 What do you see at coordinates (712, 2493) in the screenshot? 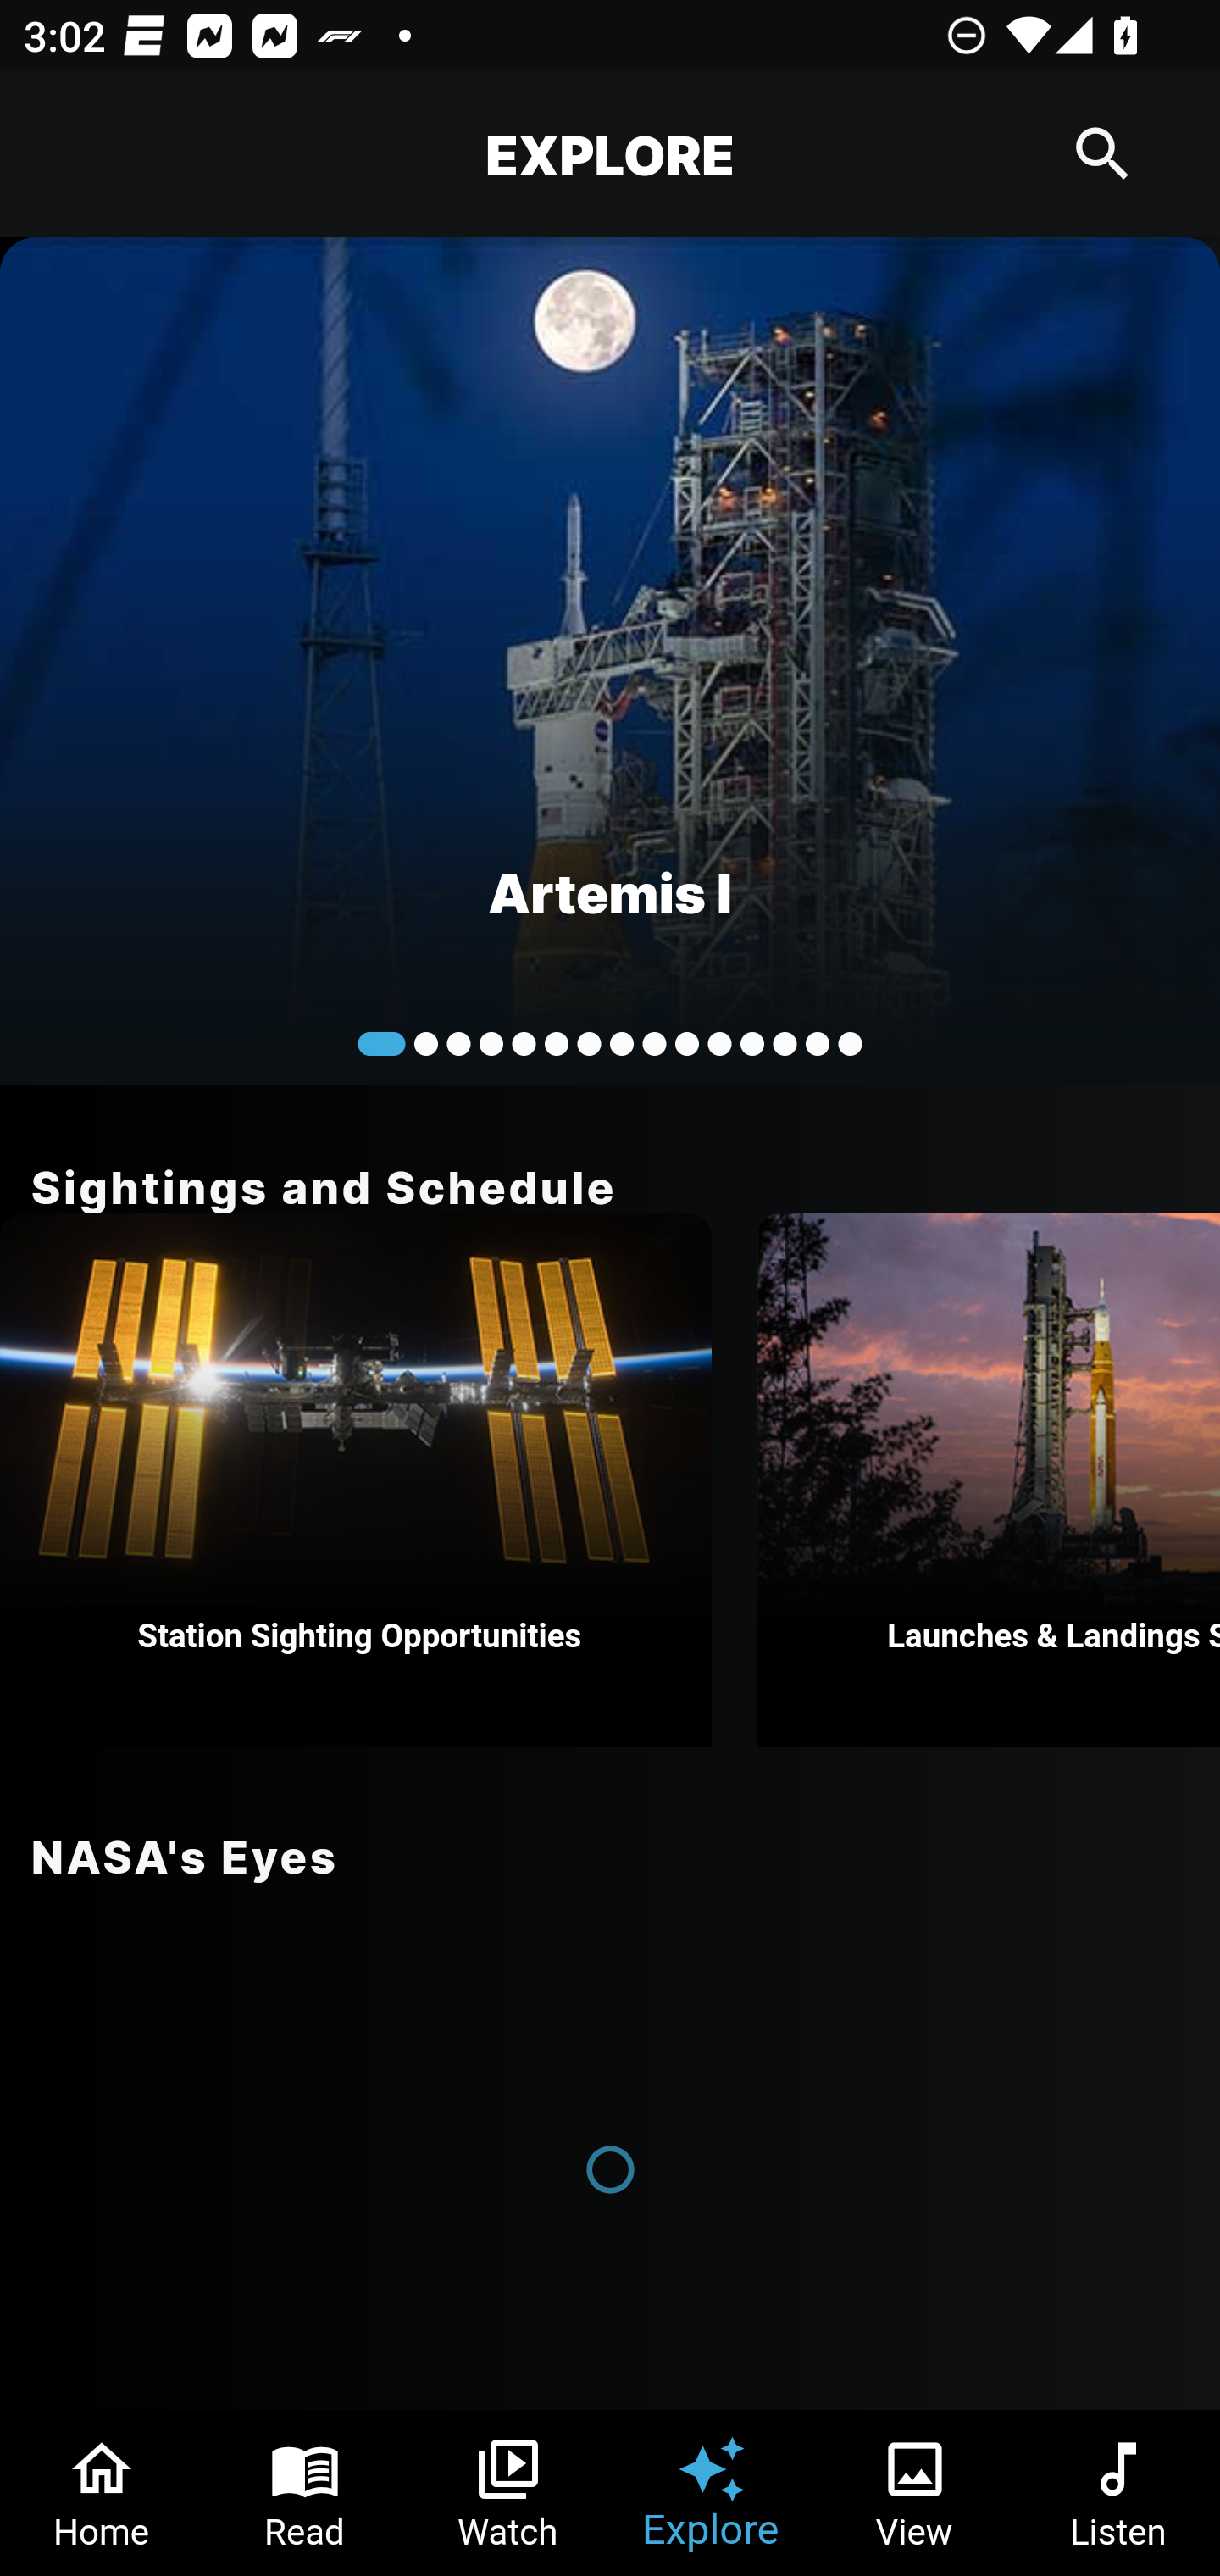
I see `Explore
Tab 4 of 6` at bounding box center [712, 2493].